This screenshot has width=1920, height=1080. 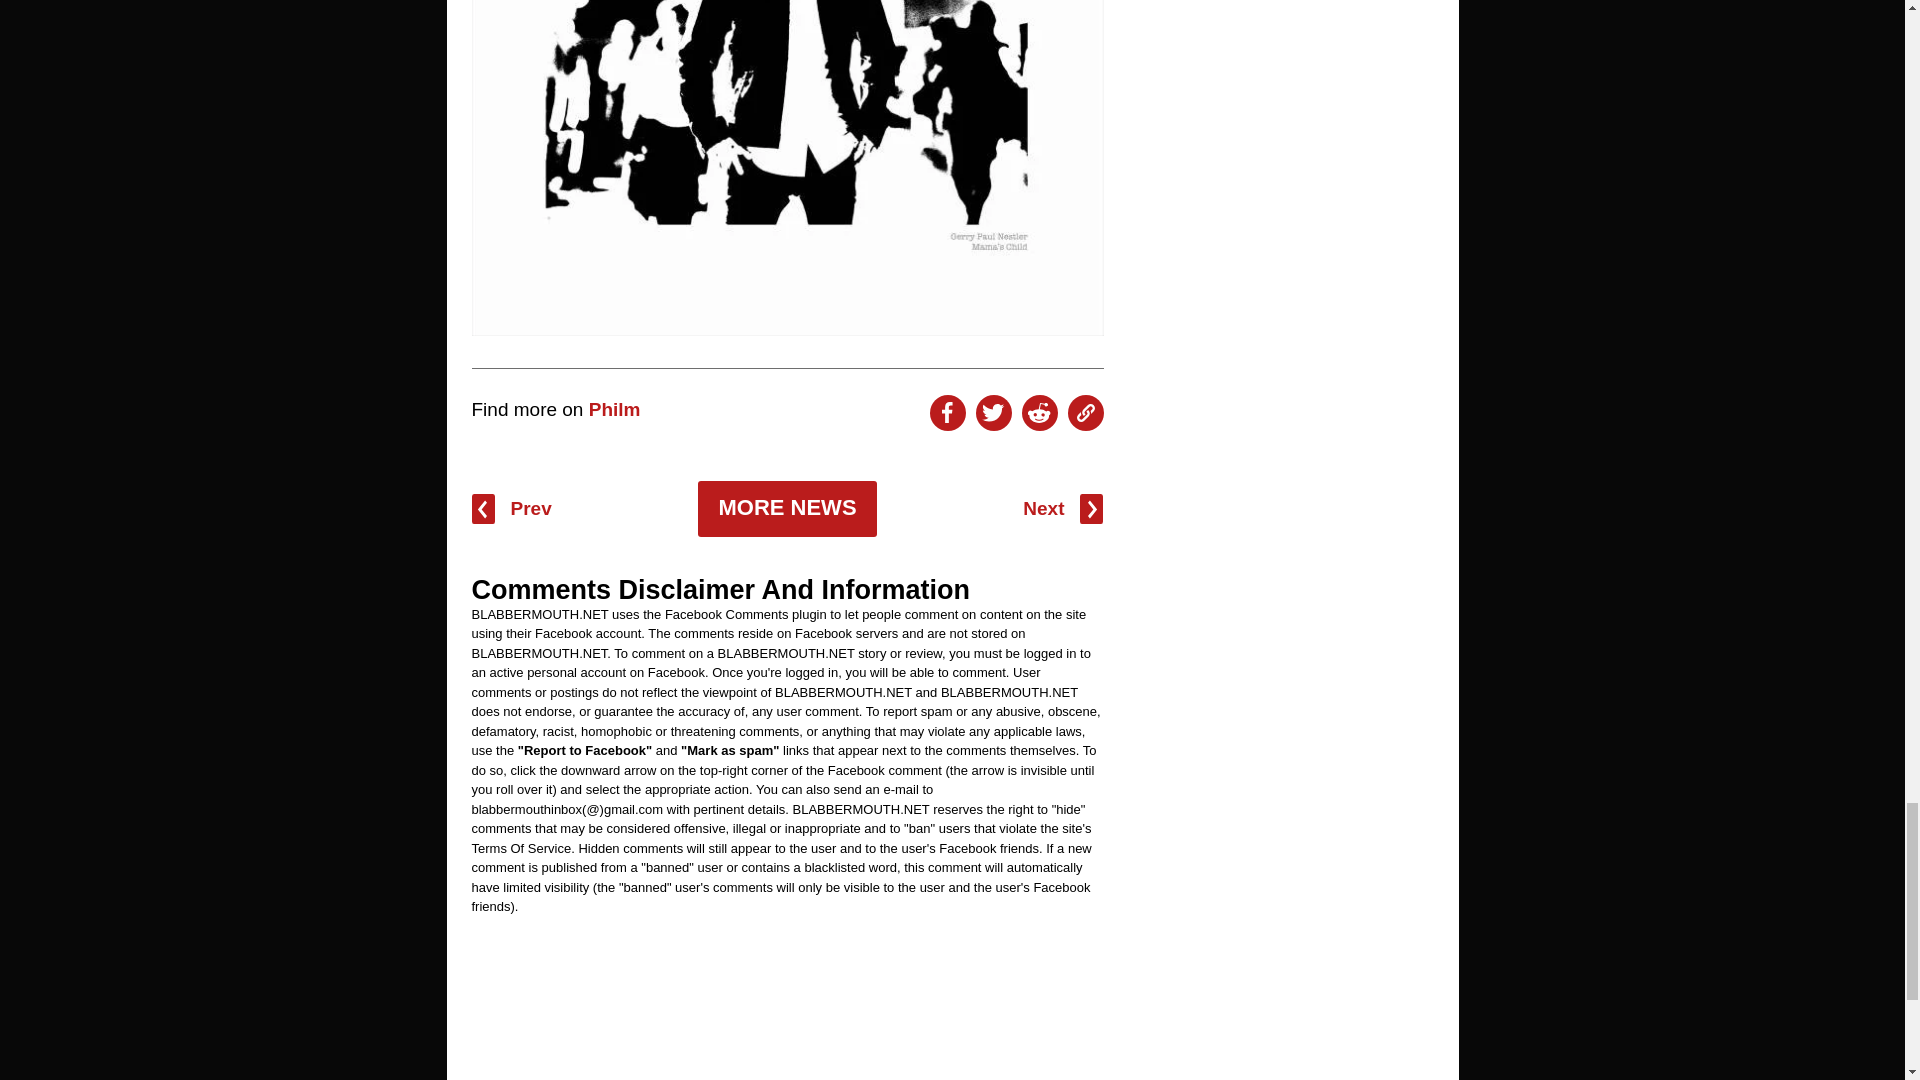 What do you see at coordinates (1086, 412) in the screenshot?
I see `Copy To Clipboard` at bounding box center [1086, 412].